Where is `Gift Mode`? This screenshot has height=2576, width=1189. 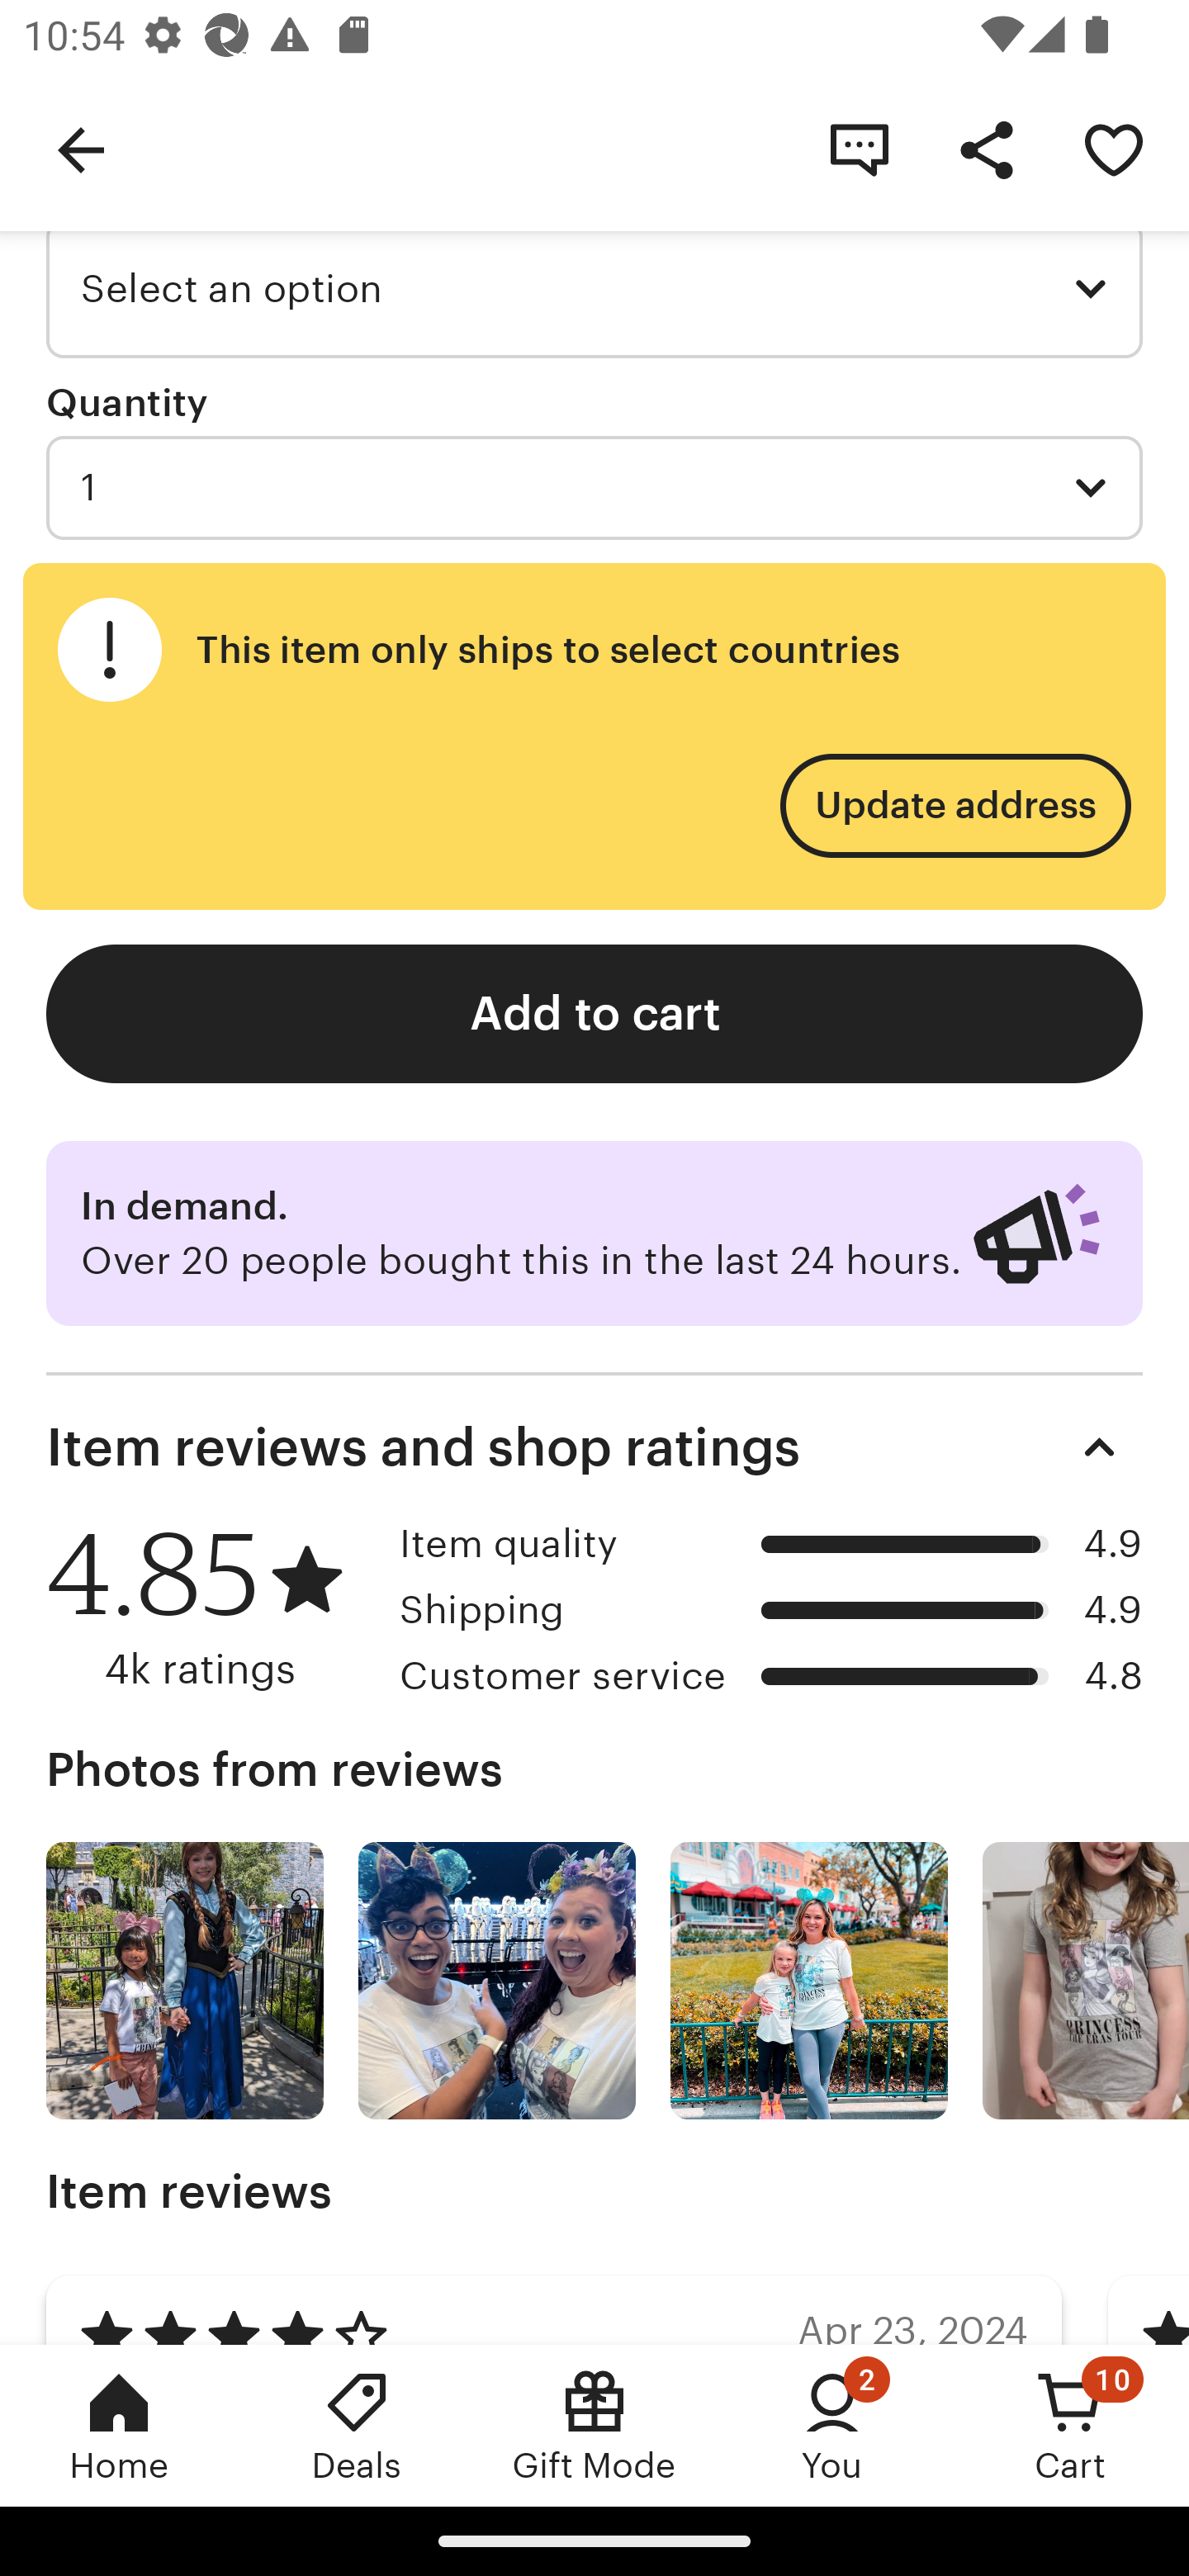 Gift Mode is located at coordinates (594, 2425).